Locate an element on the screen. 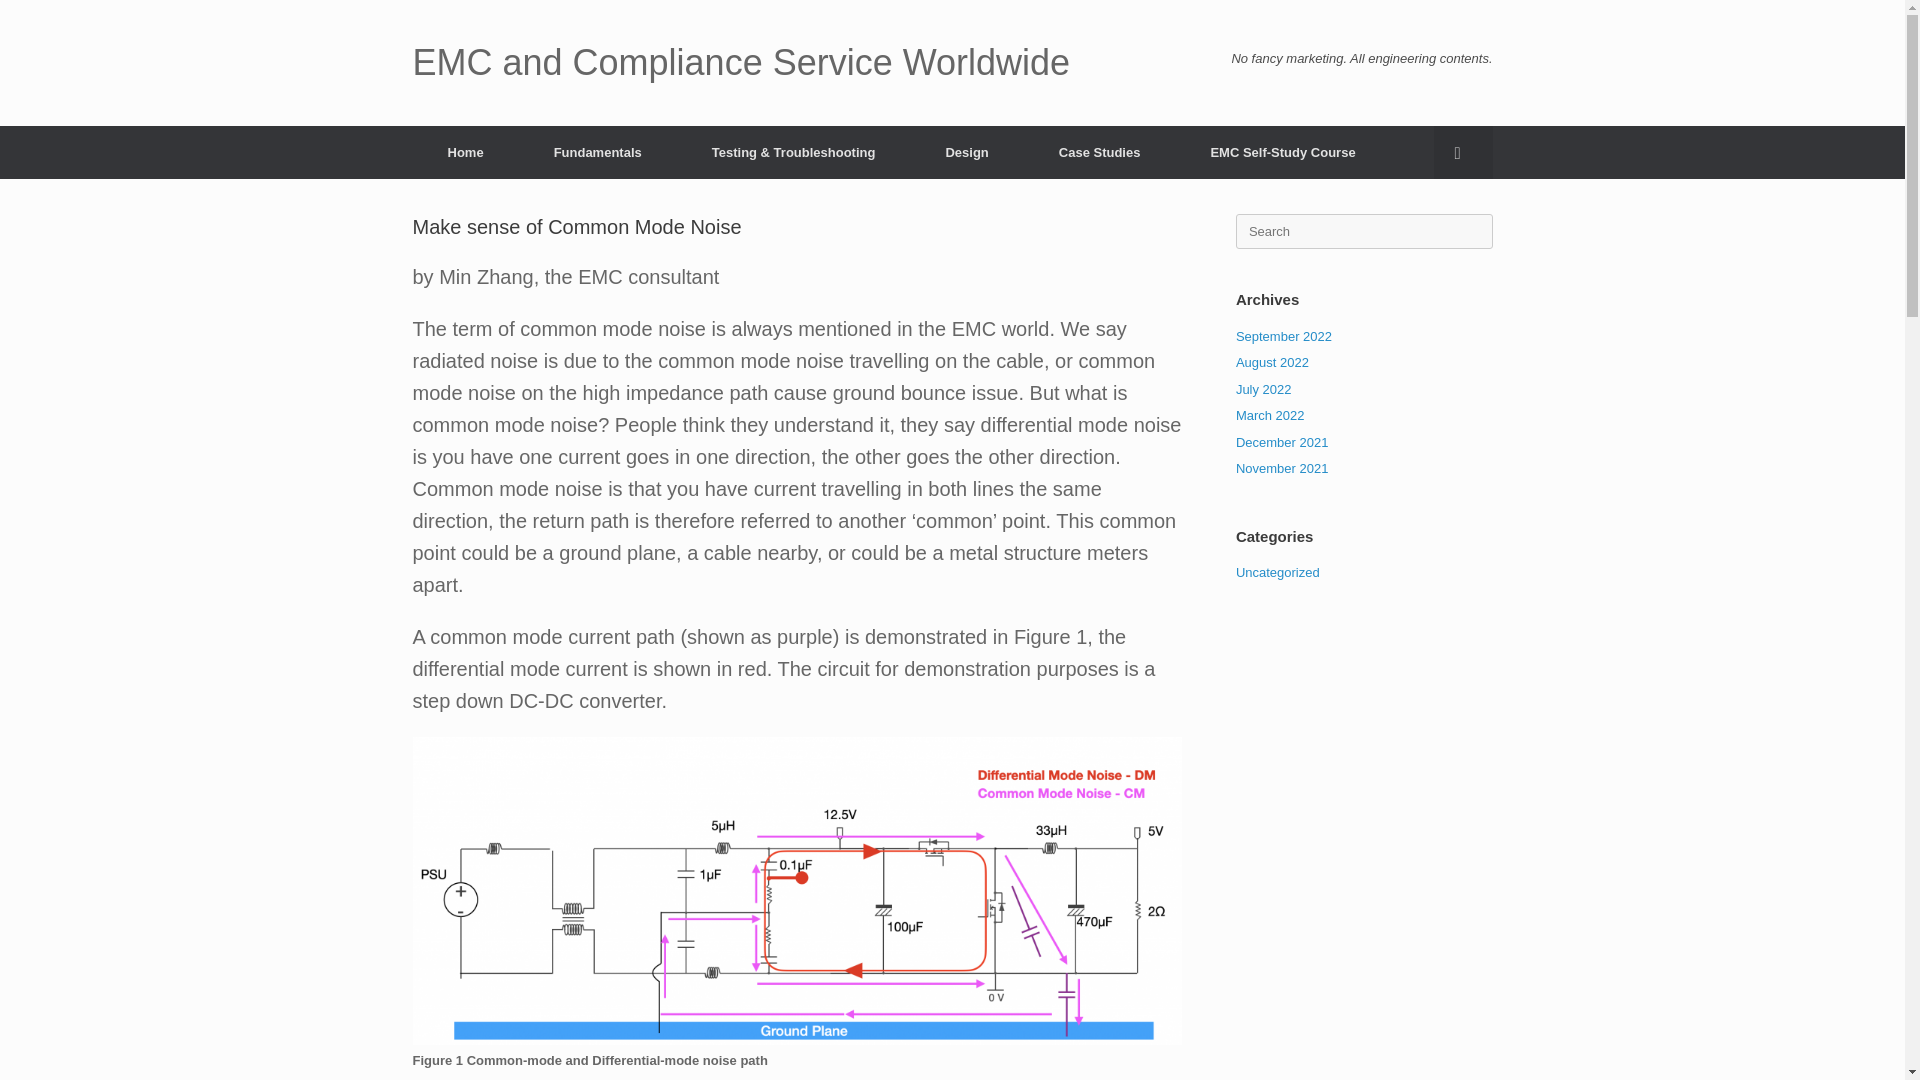  EMC and Compliance Service Worldwide is located at coordinates (740, 63).